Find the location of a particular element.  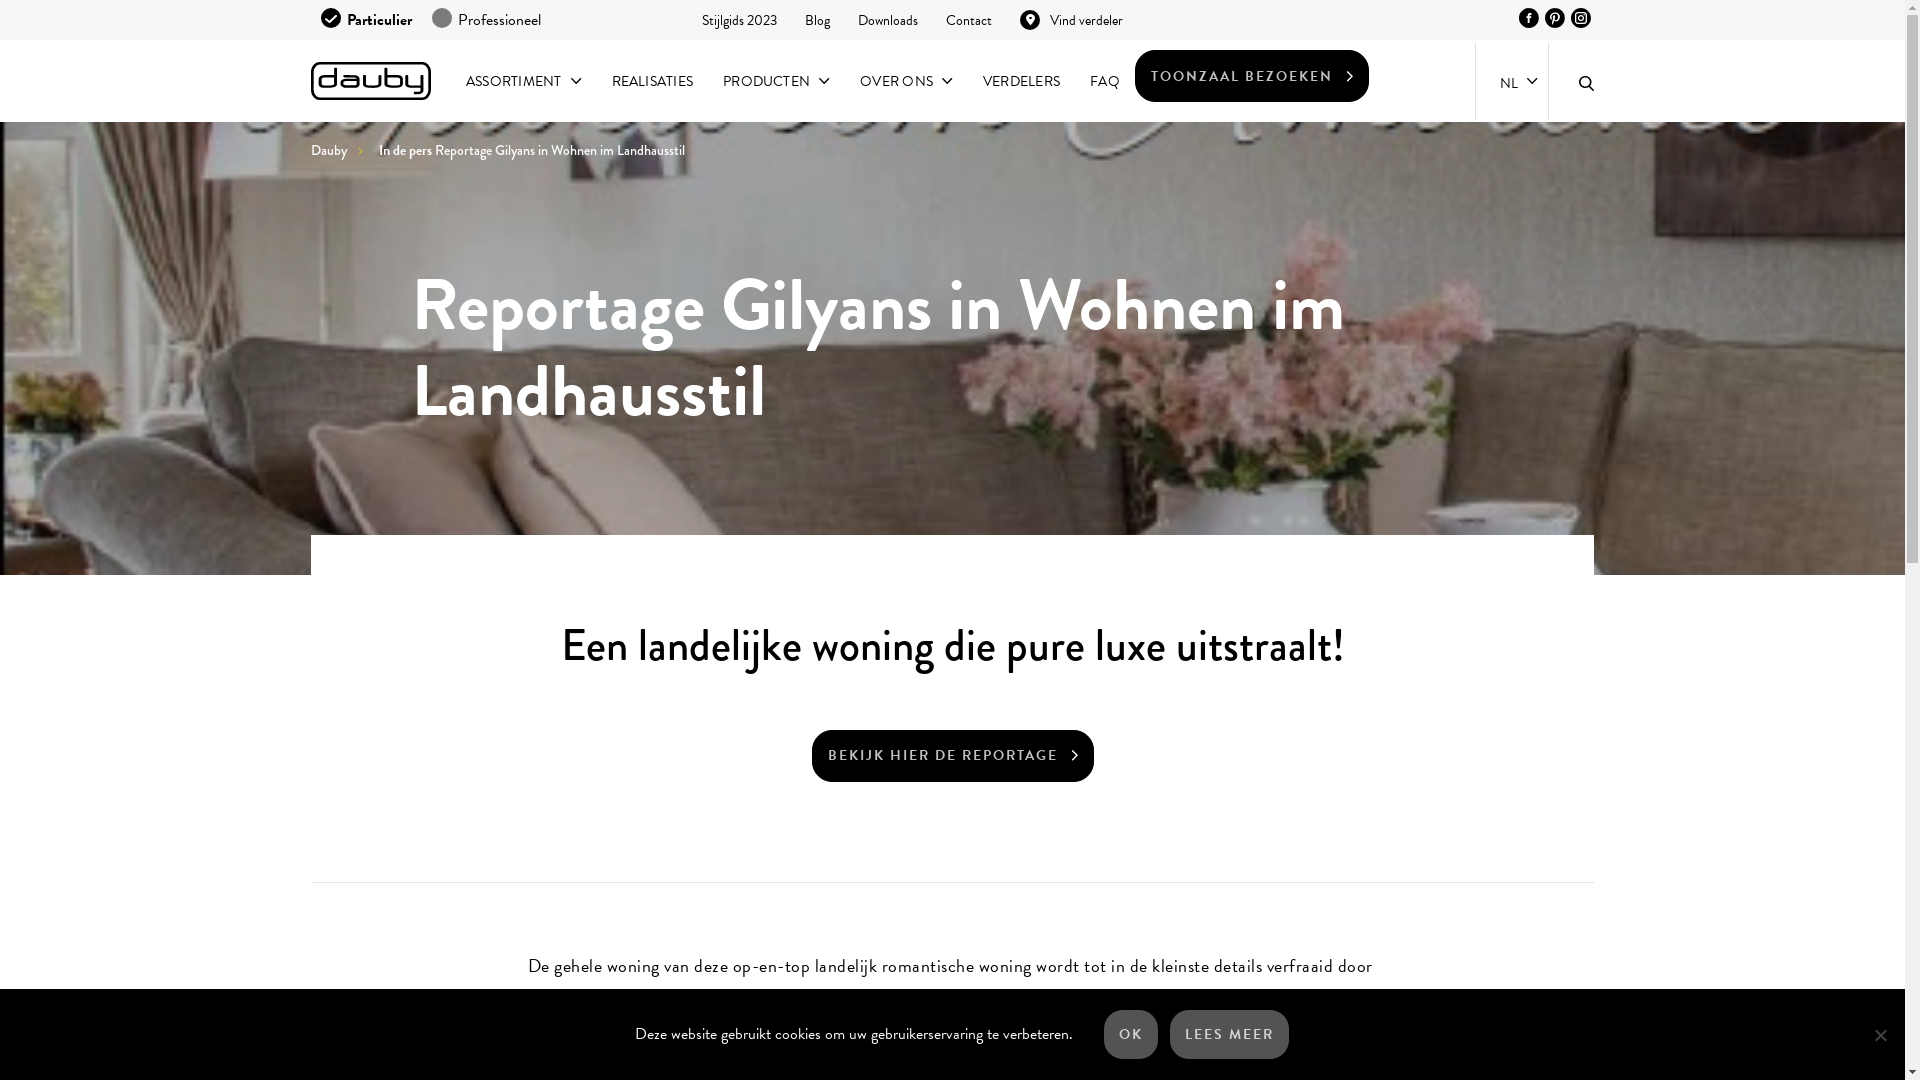

Professioneel is located at coordinates (486, 20).